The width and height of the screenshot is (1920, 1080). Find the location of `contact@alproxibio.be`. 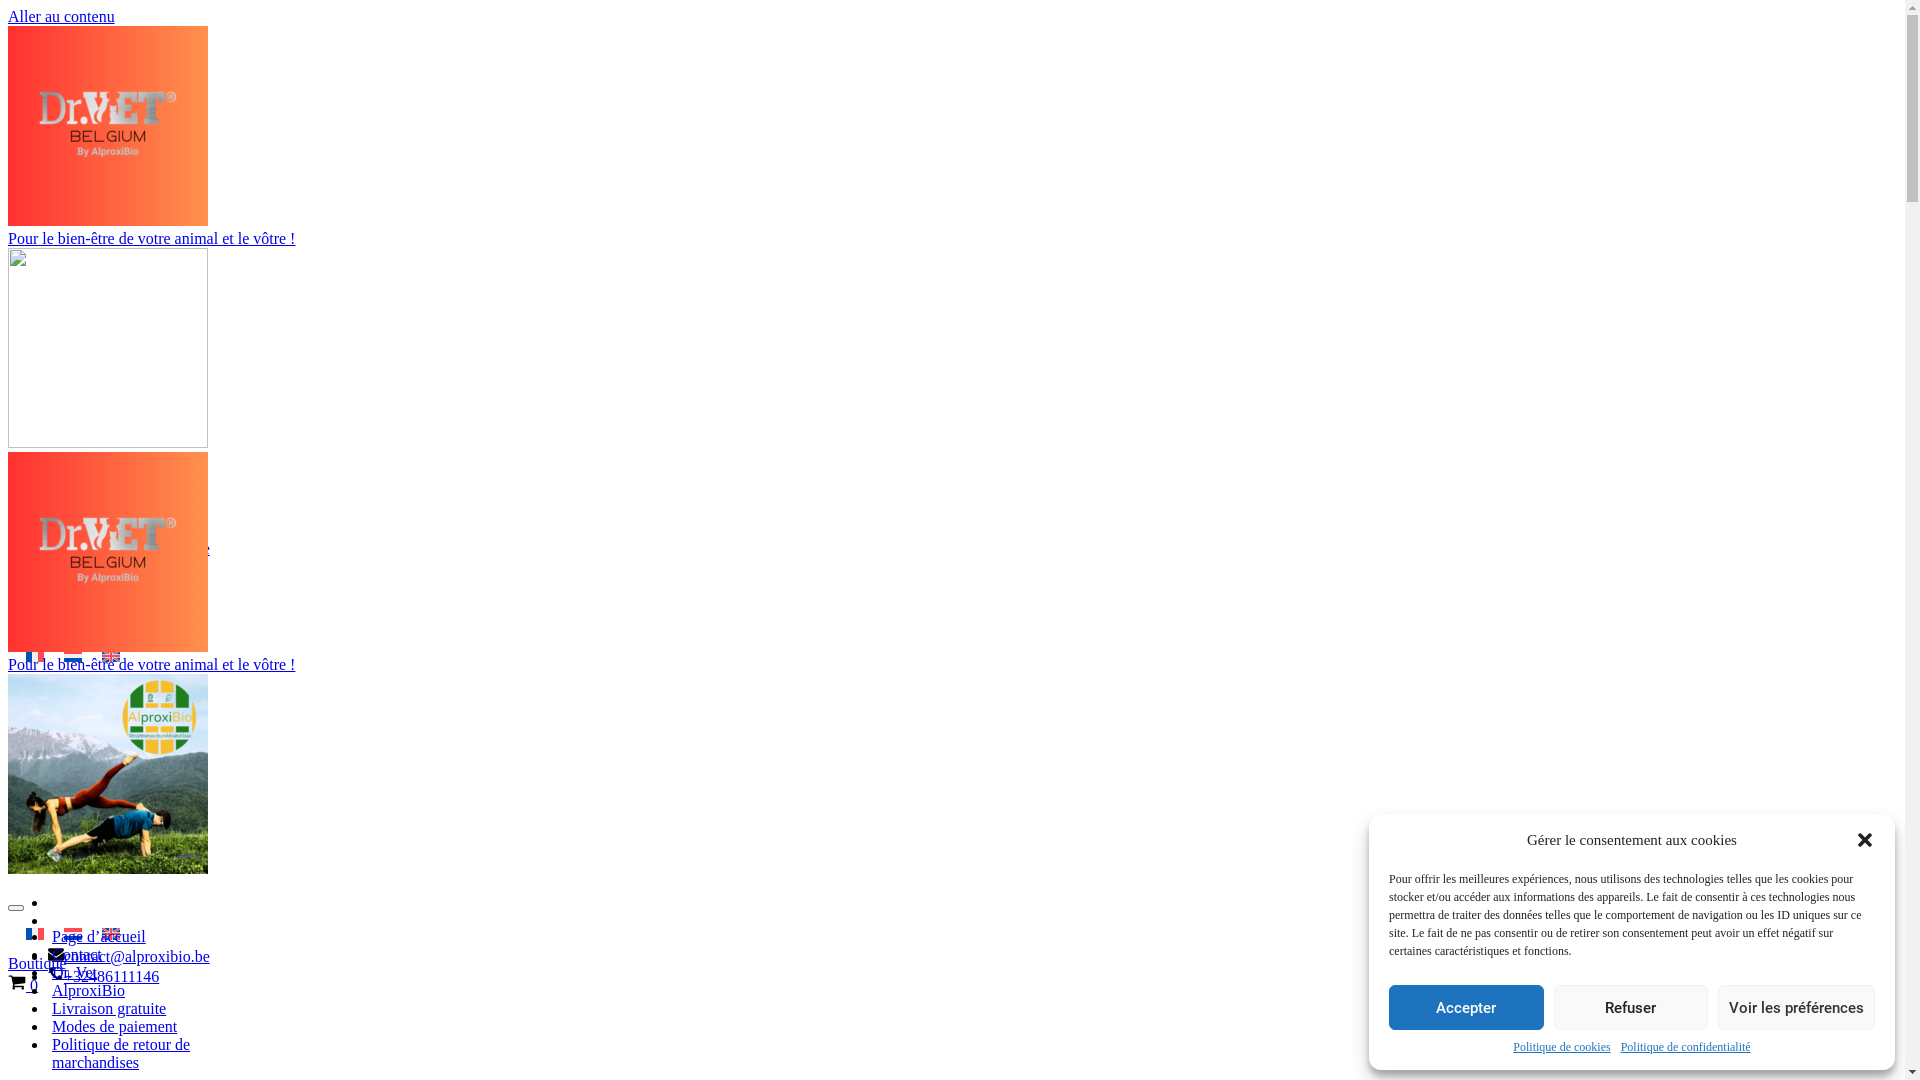

contact@alproxibio.be is located at coordinates (137, 956).